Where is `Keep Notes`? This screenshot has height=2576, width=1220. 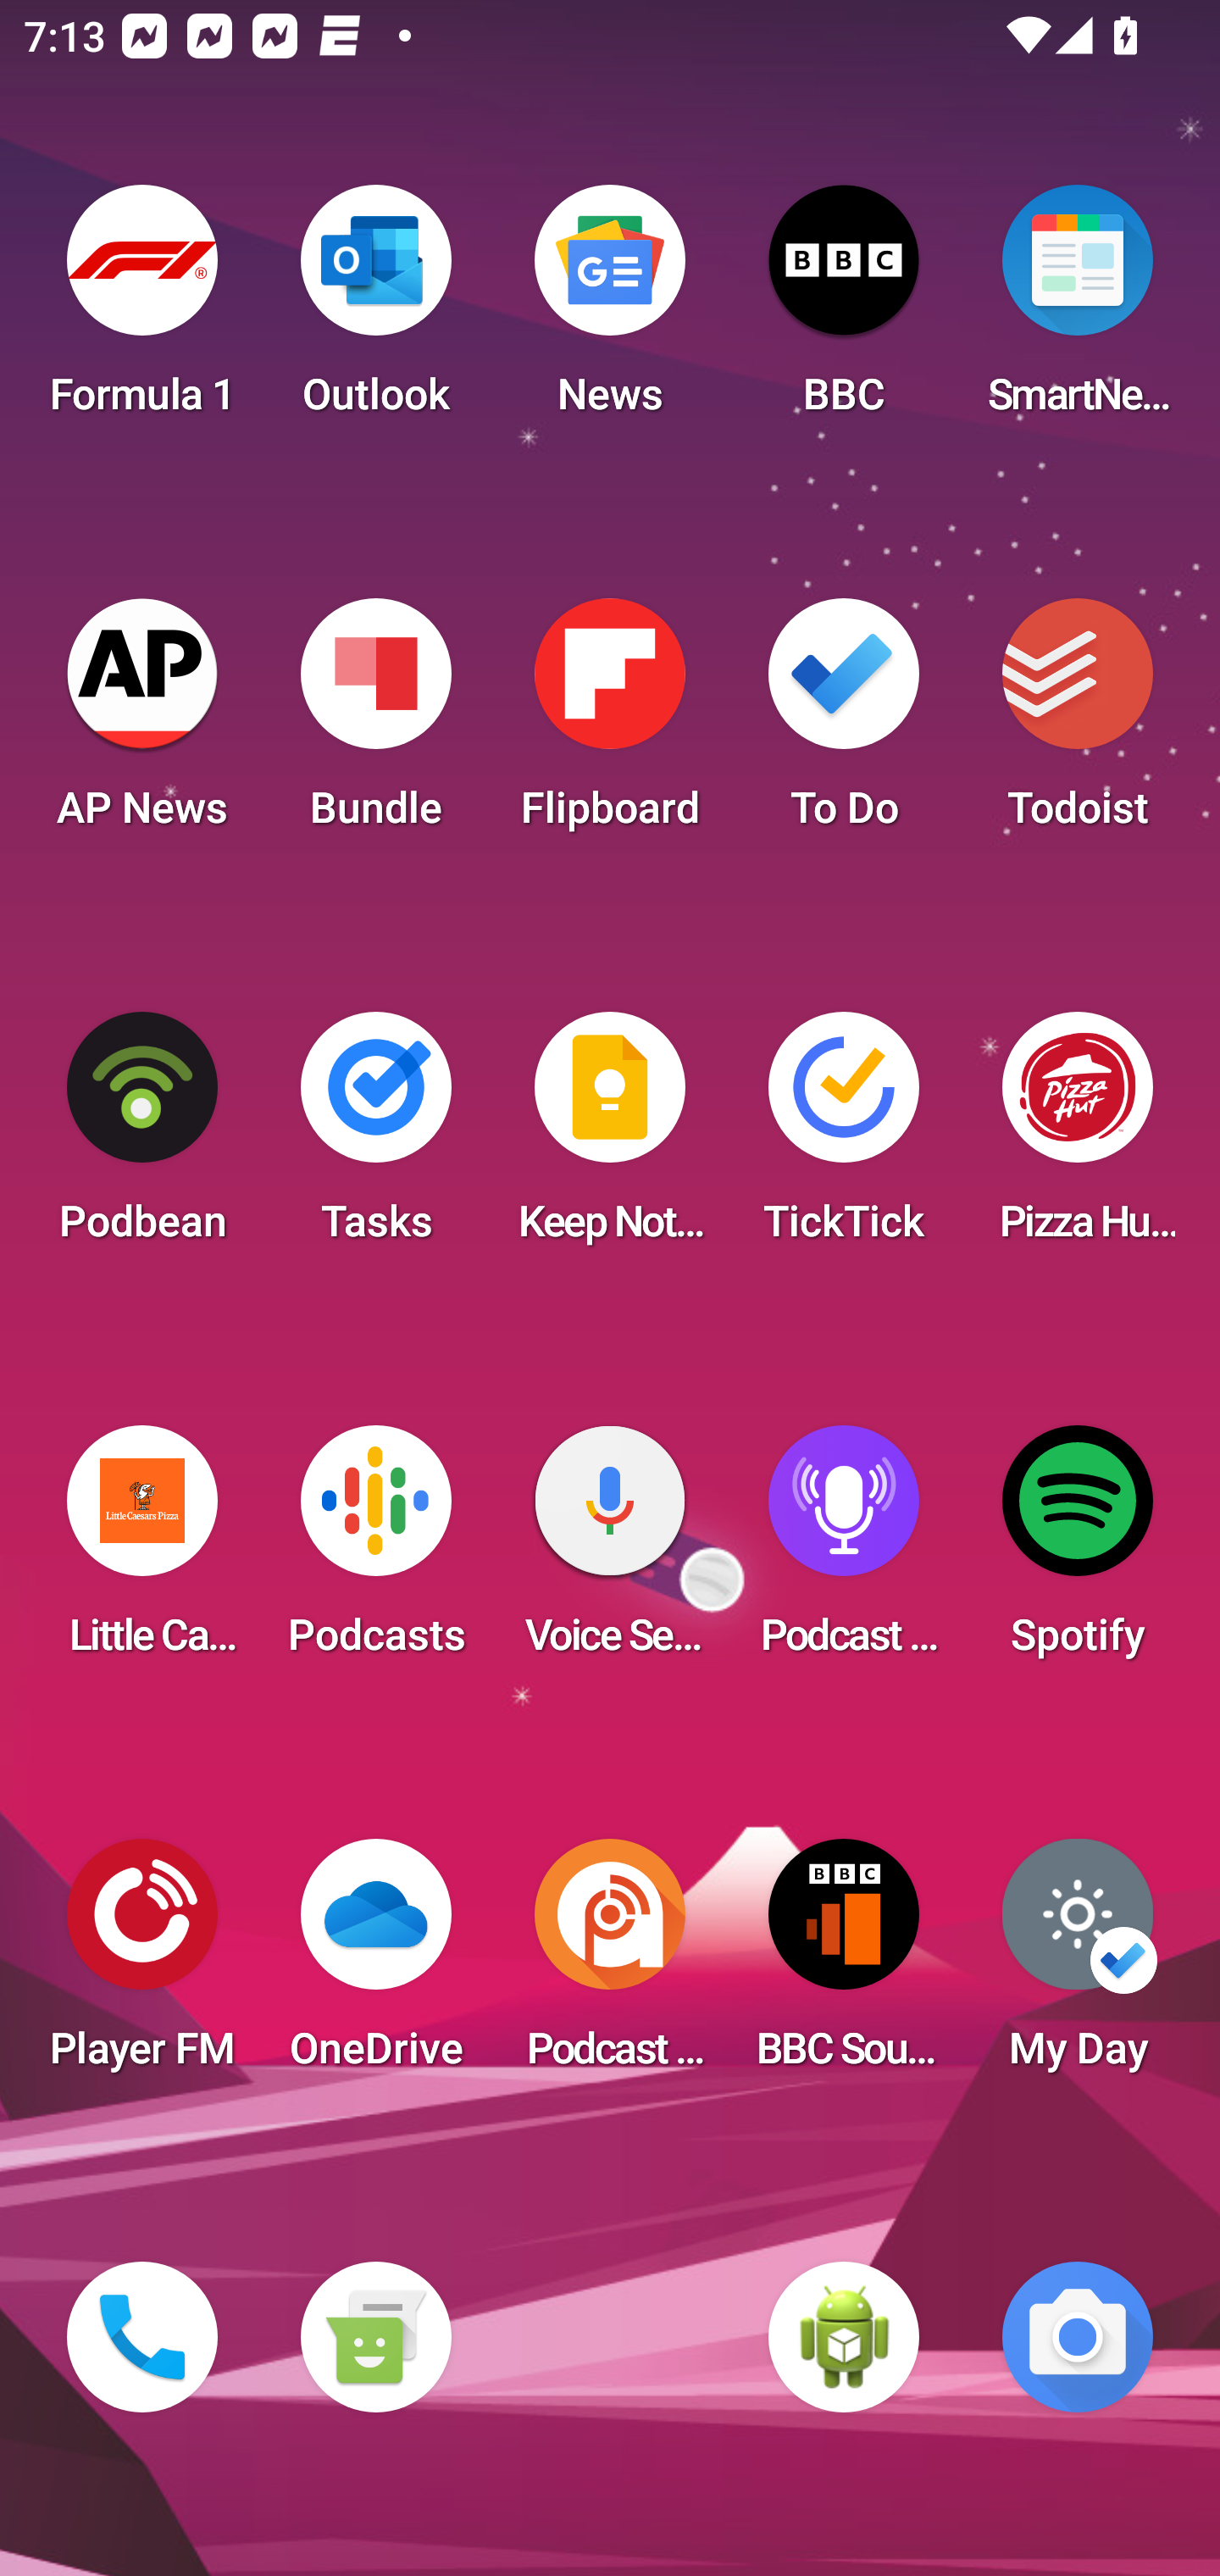 Keep Notes is located at coordinates (610, 1137).